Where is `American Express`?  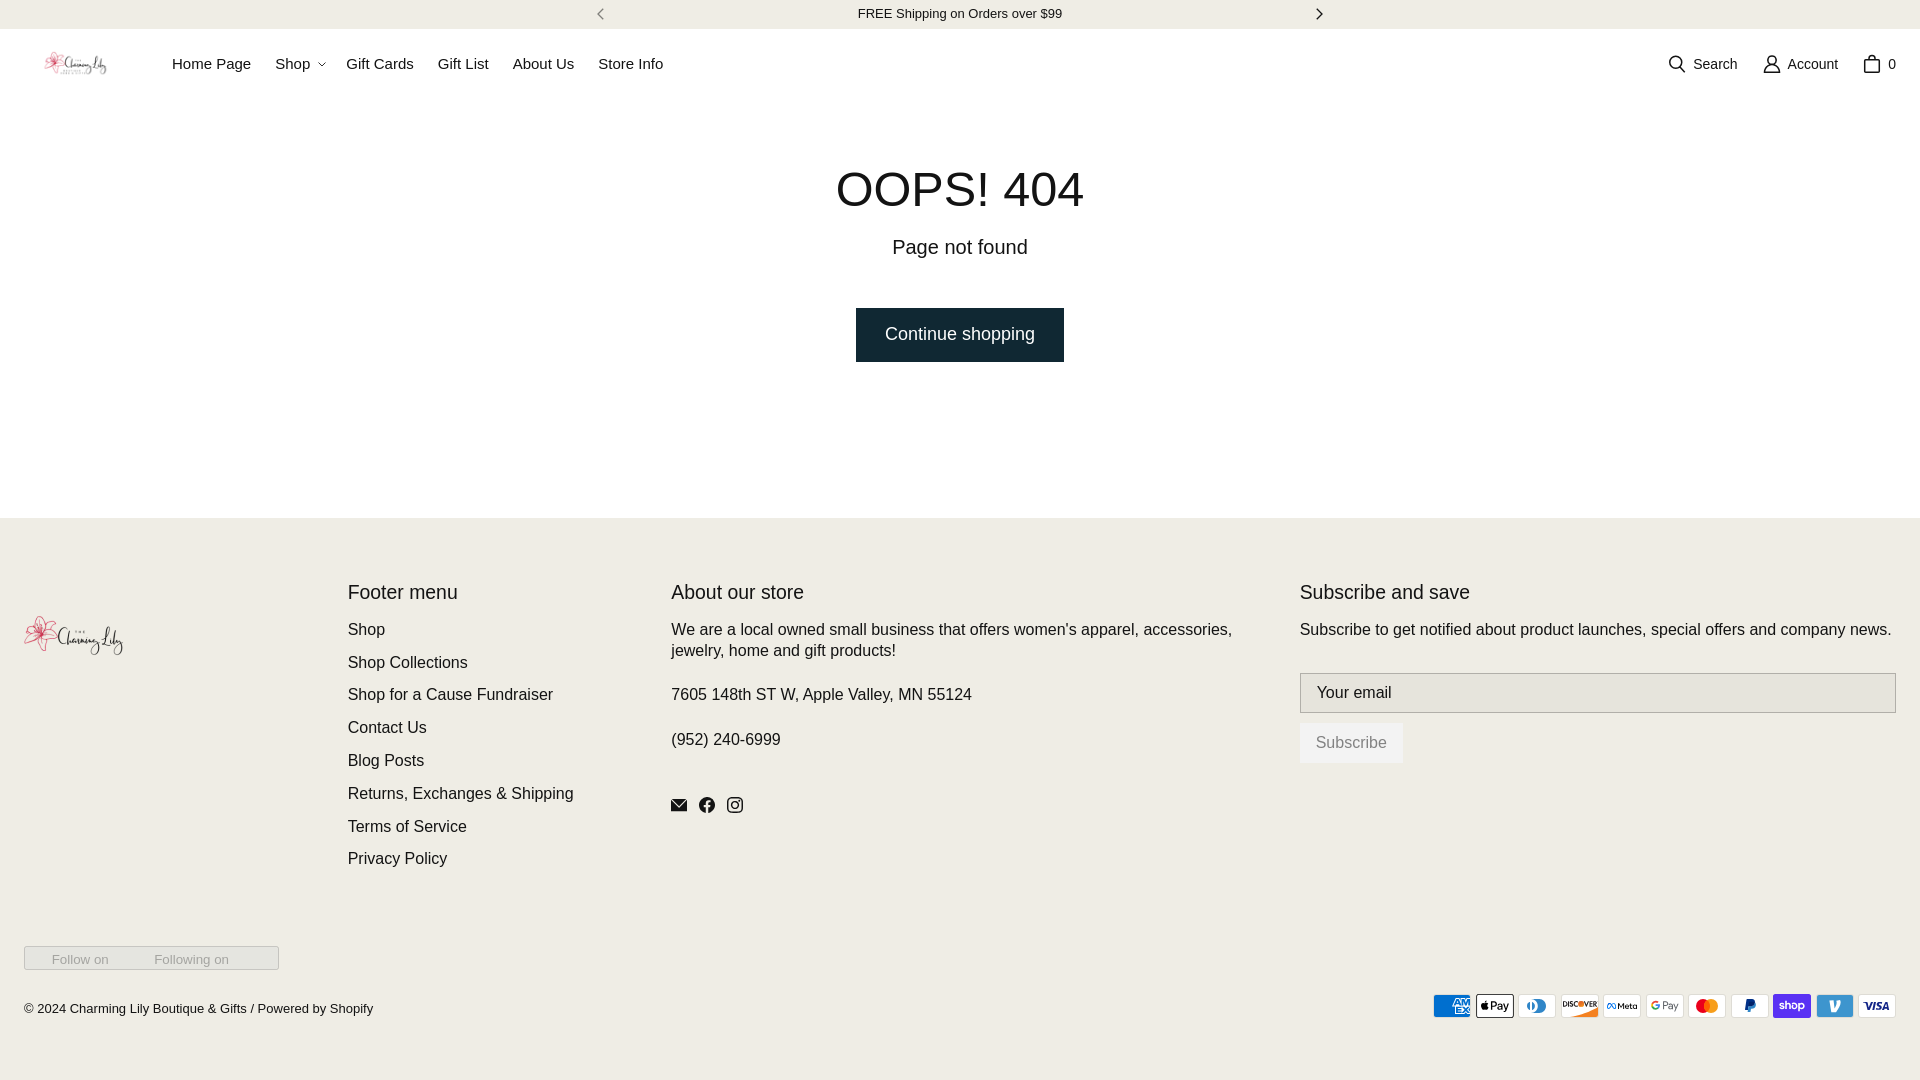
American Express is located at coordinates (1451, 1006).